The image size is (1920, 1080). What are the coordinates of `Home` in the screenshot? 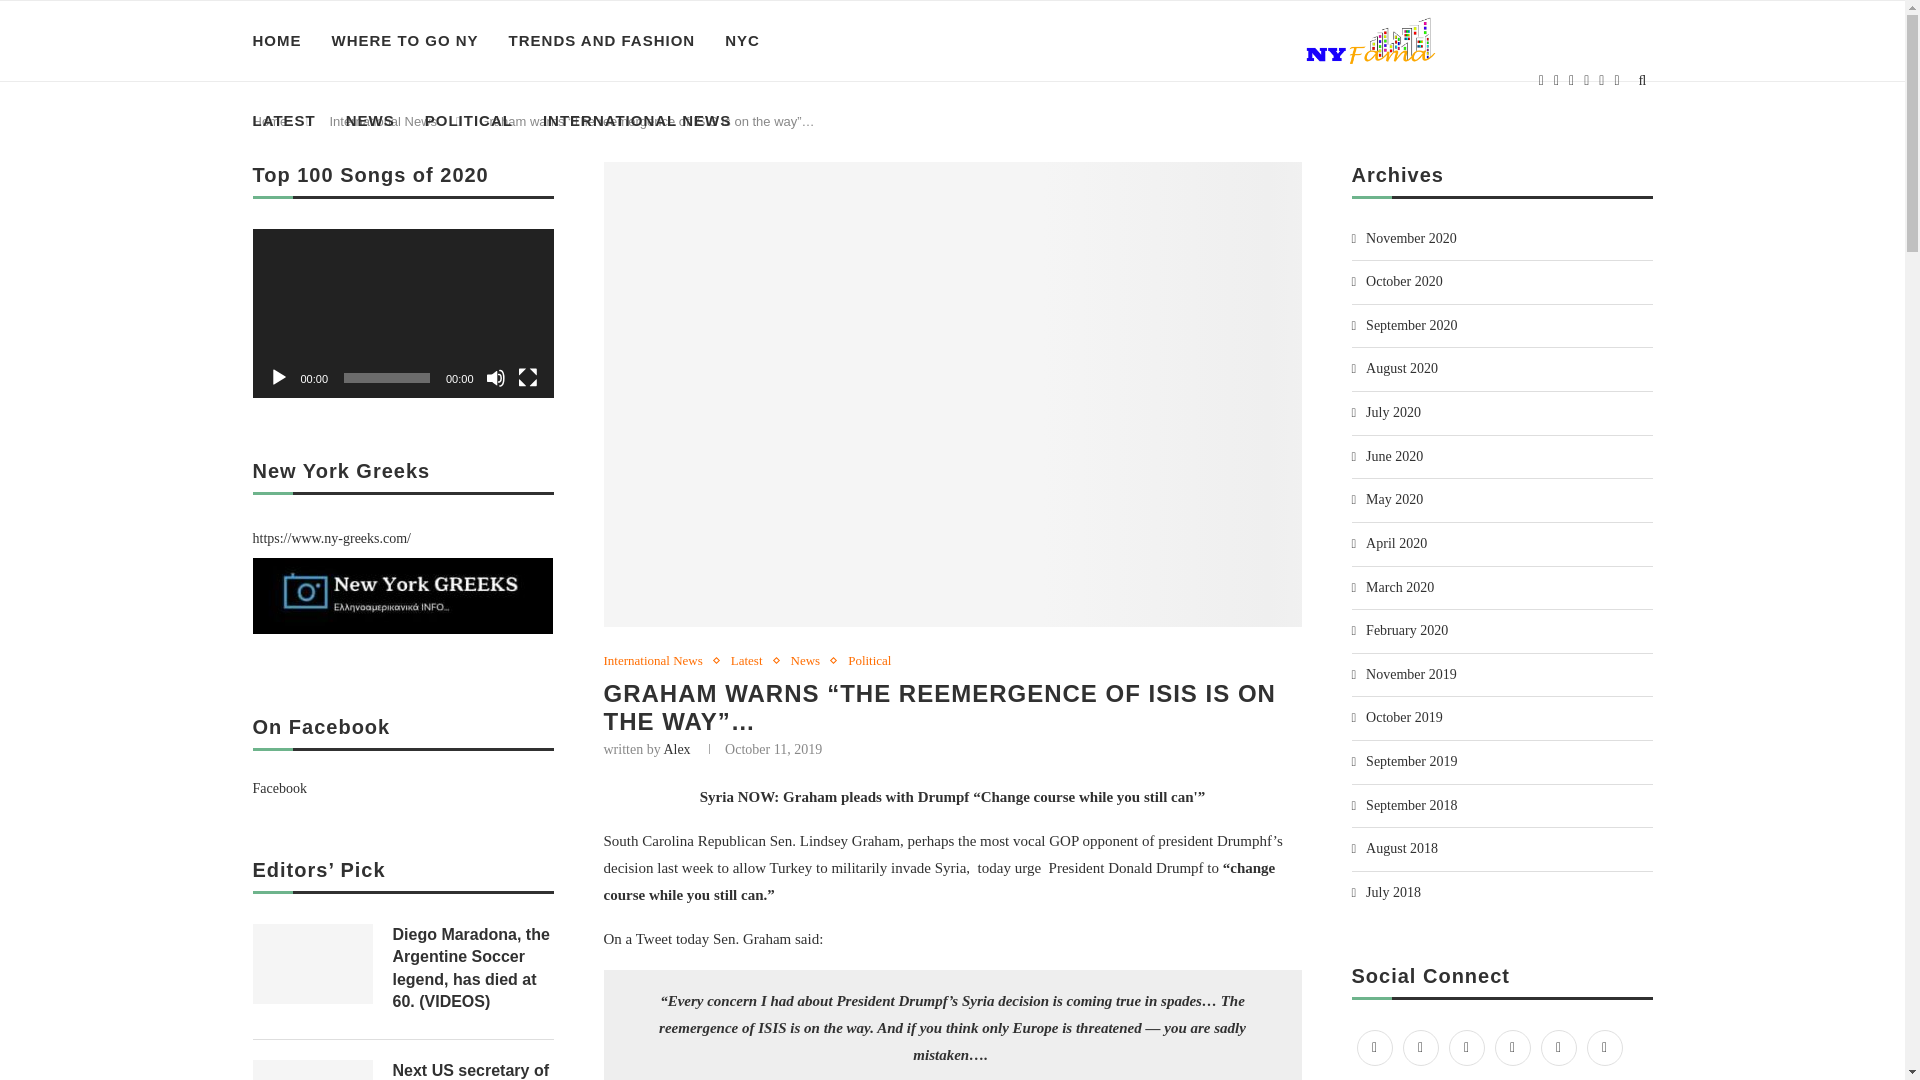 It's located at (268, 121).